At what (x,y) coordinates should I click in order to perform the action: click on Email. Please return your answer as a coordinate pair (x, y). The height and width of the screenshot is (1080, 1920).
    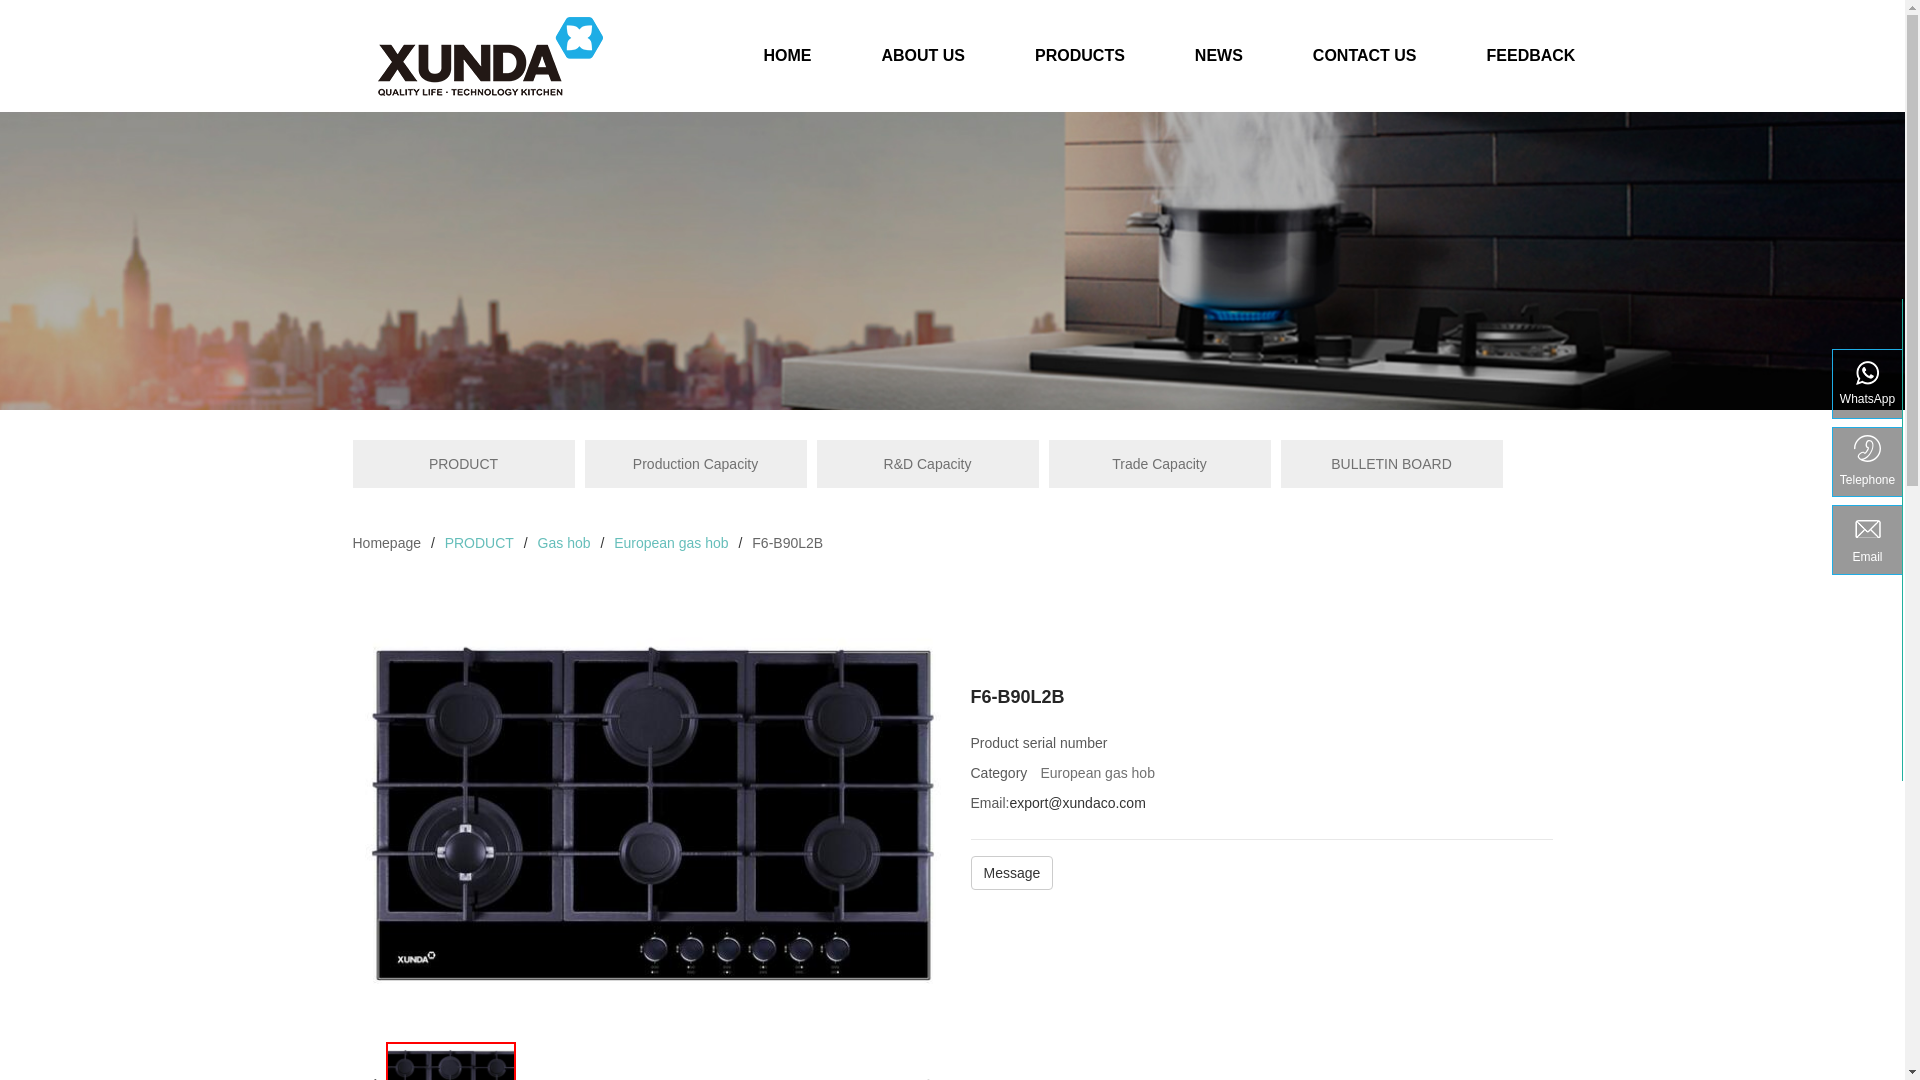
    Looking at the image, I should click on (1868, 540).